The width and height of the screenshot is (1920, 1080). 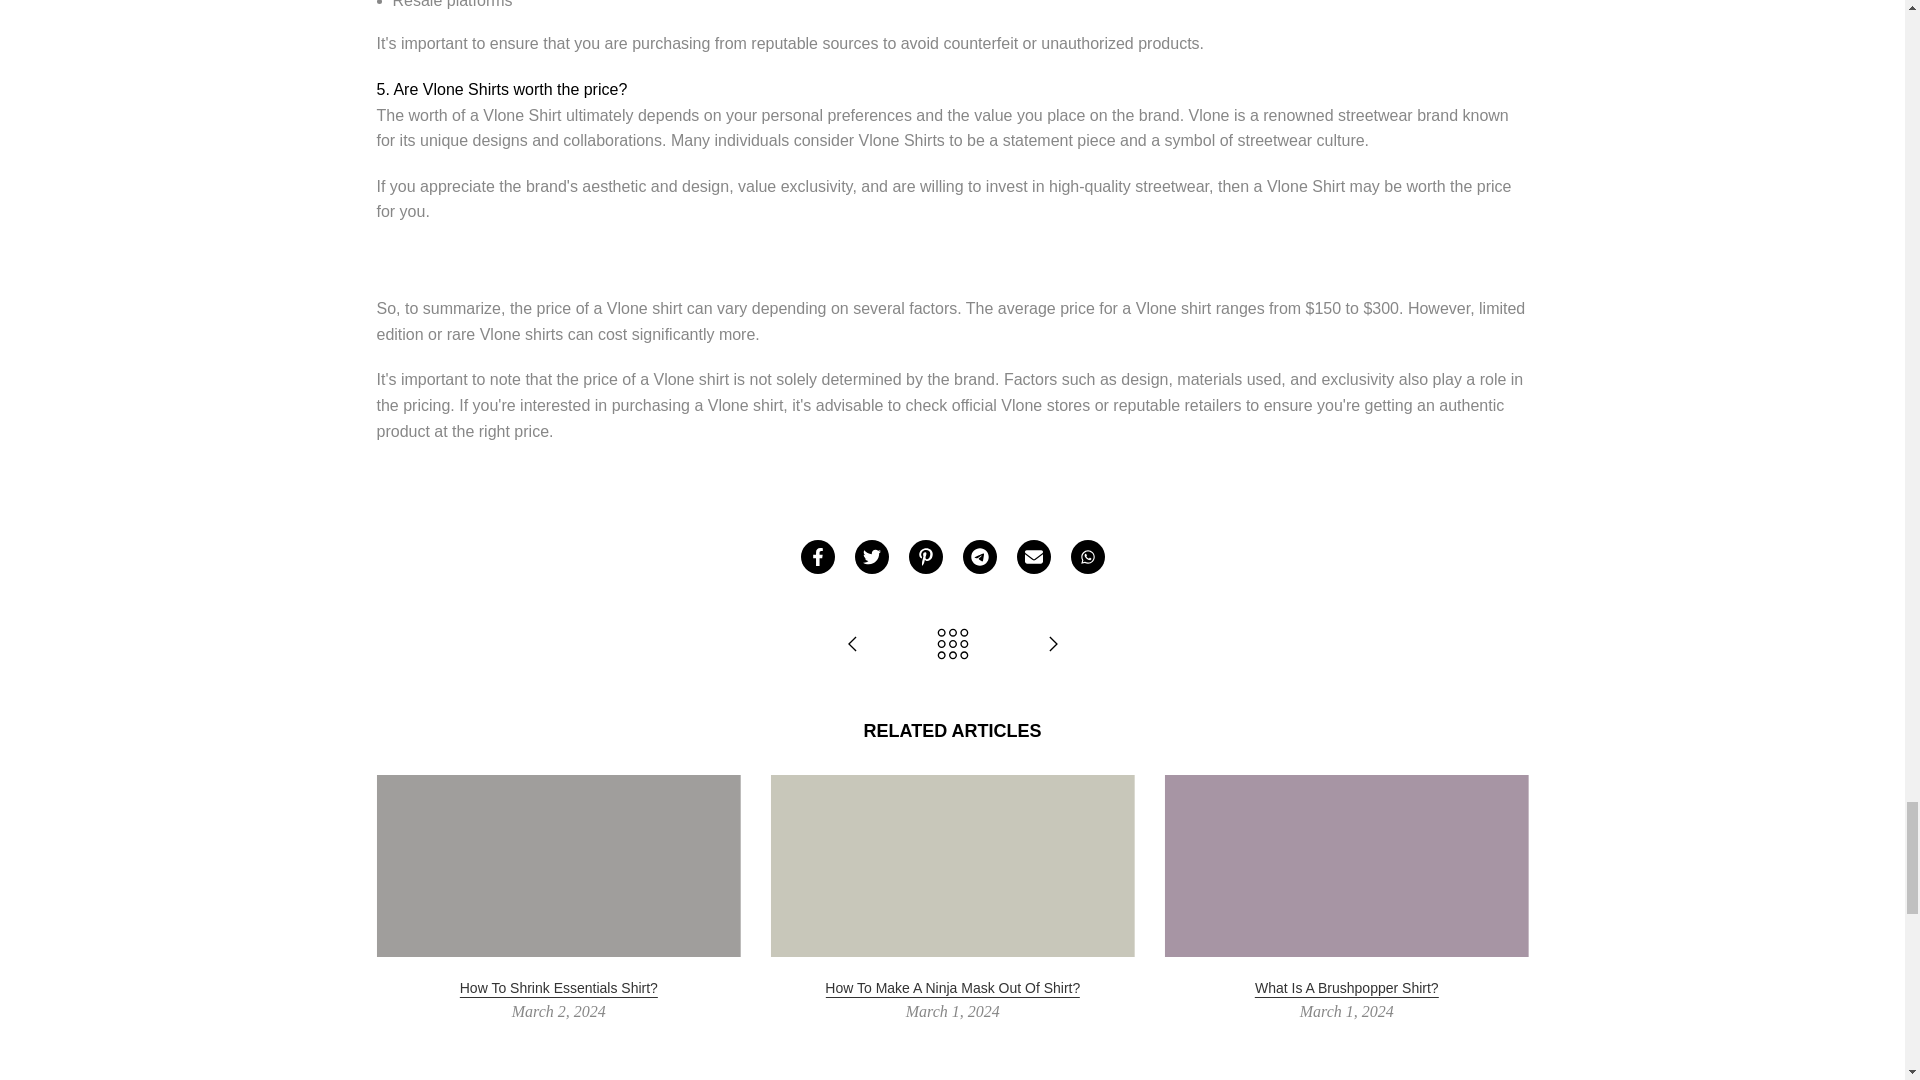 What do you see at coordinates (1052, 646) in the screenshot?
I see `What Does Sheldon's 73 Shirt Mean?` at bounding box center [1052, 646].